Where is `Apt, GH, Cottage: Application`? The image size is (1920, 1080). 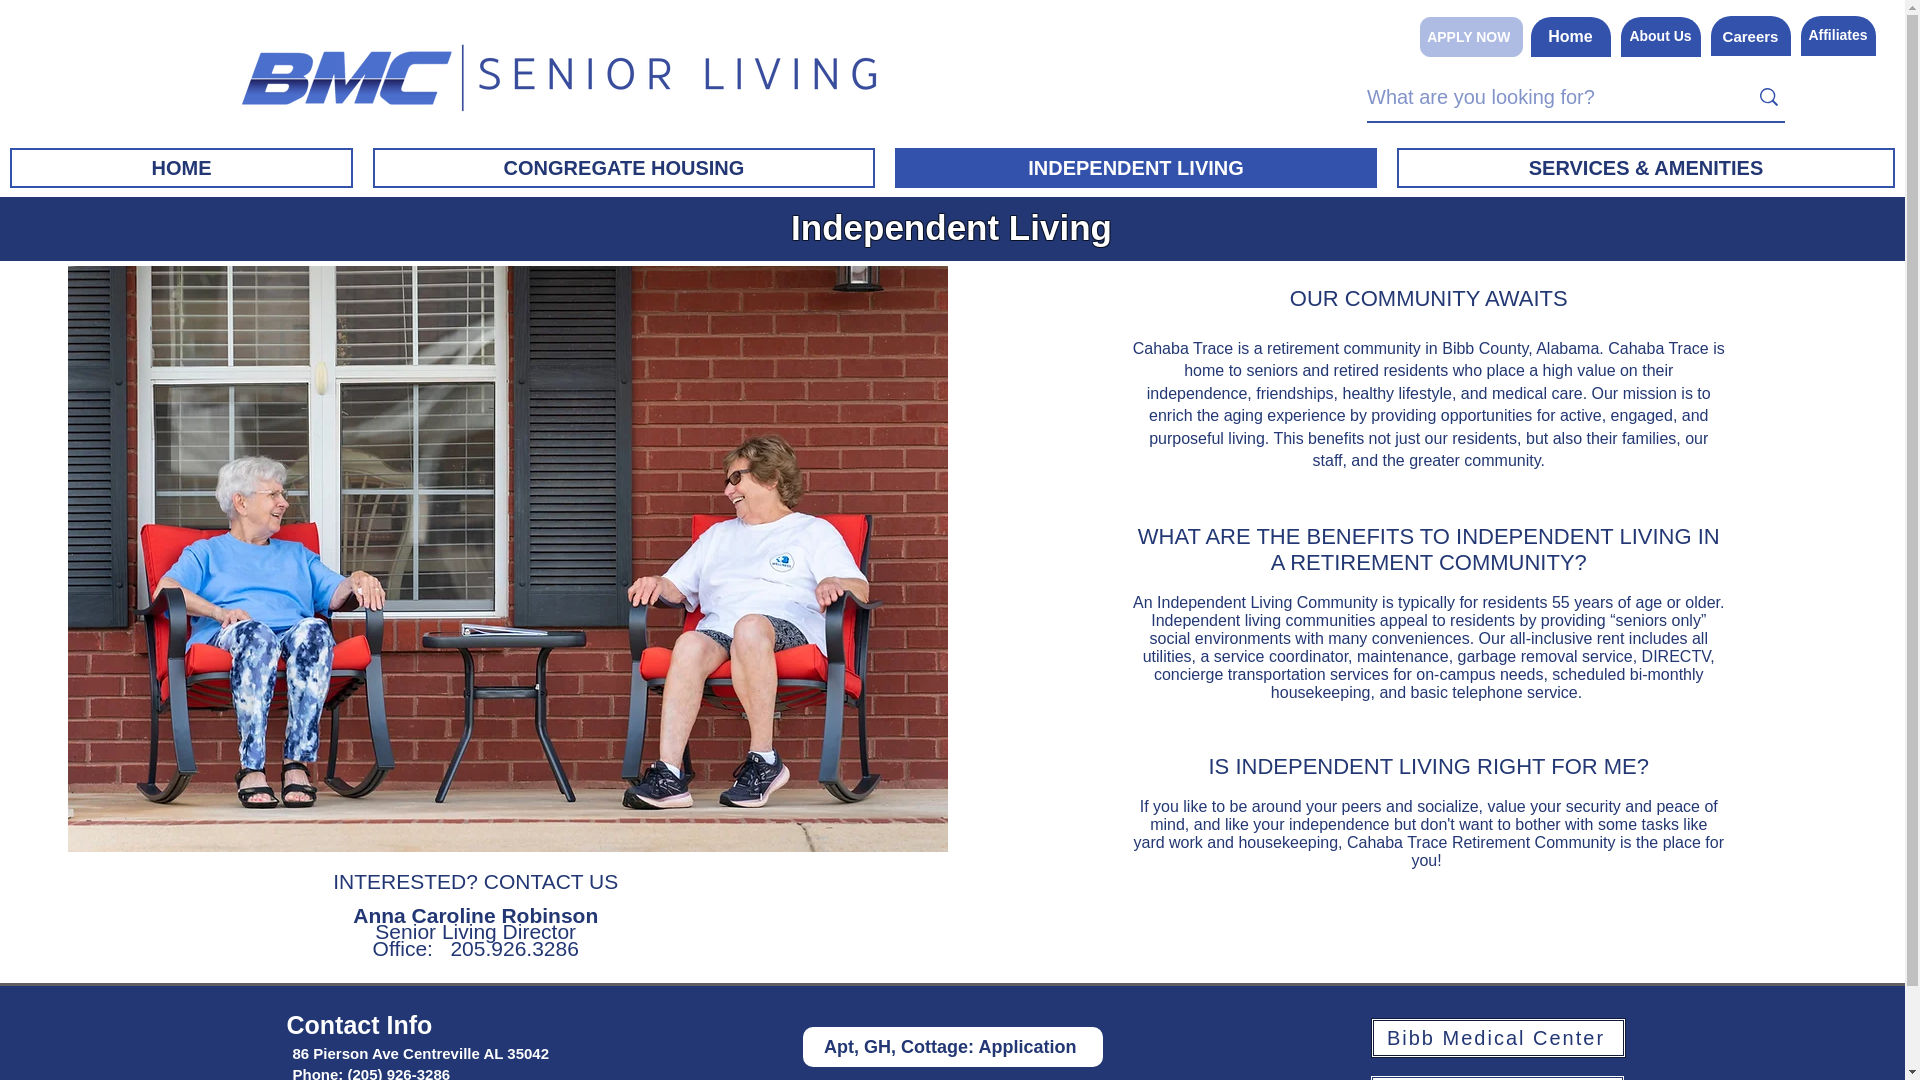 Apt, GH, Cottage: Application is located at coordinates (952, 1047).